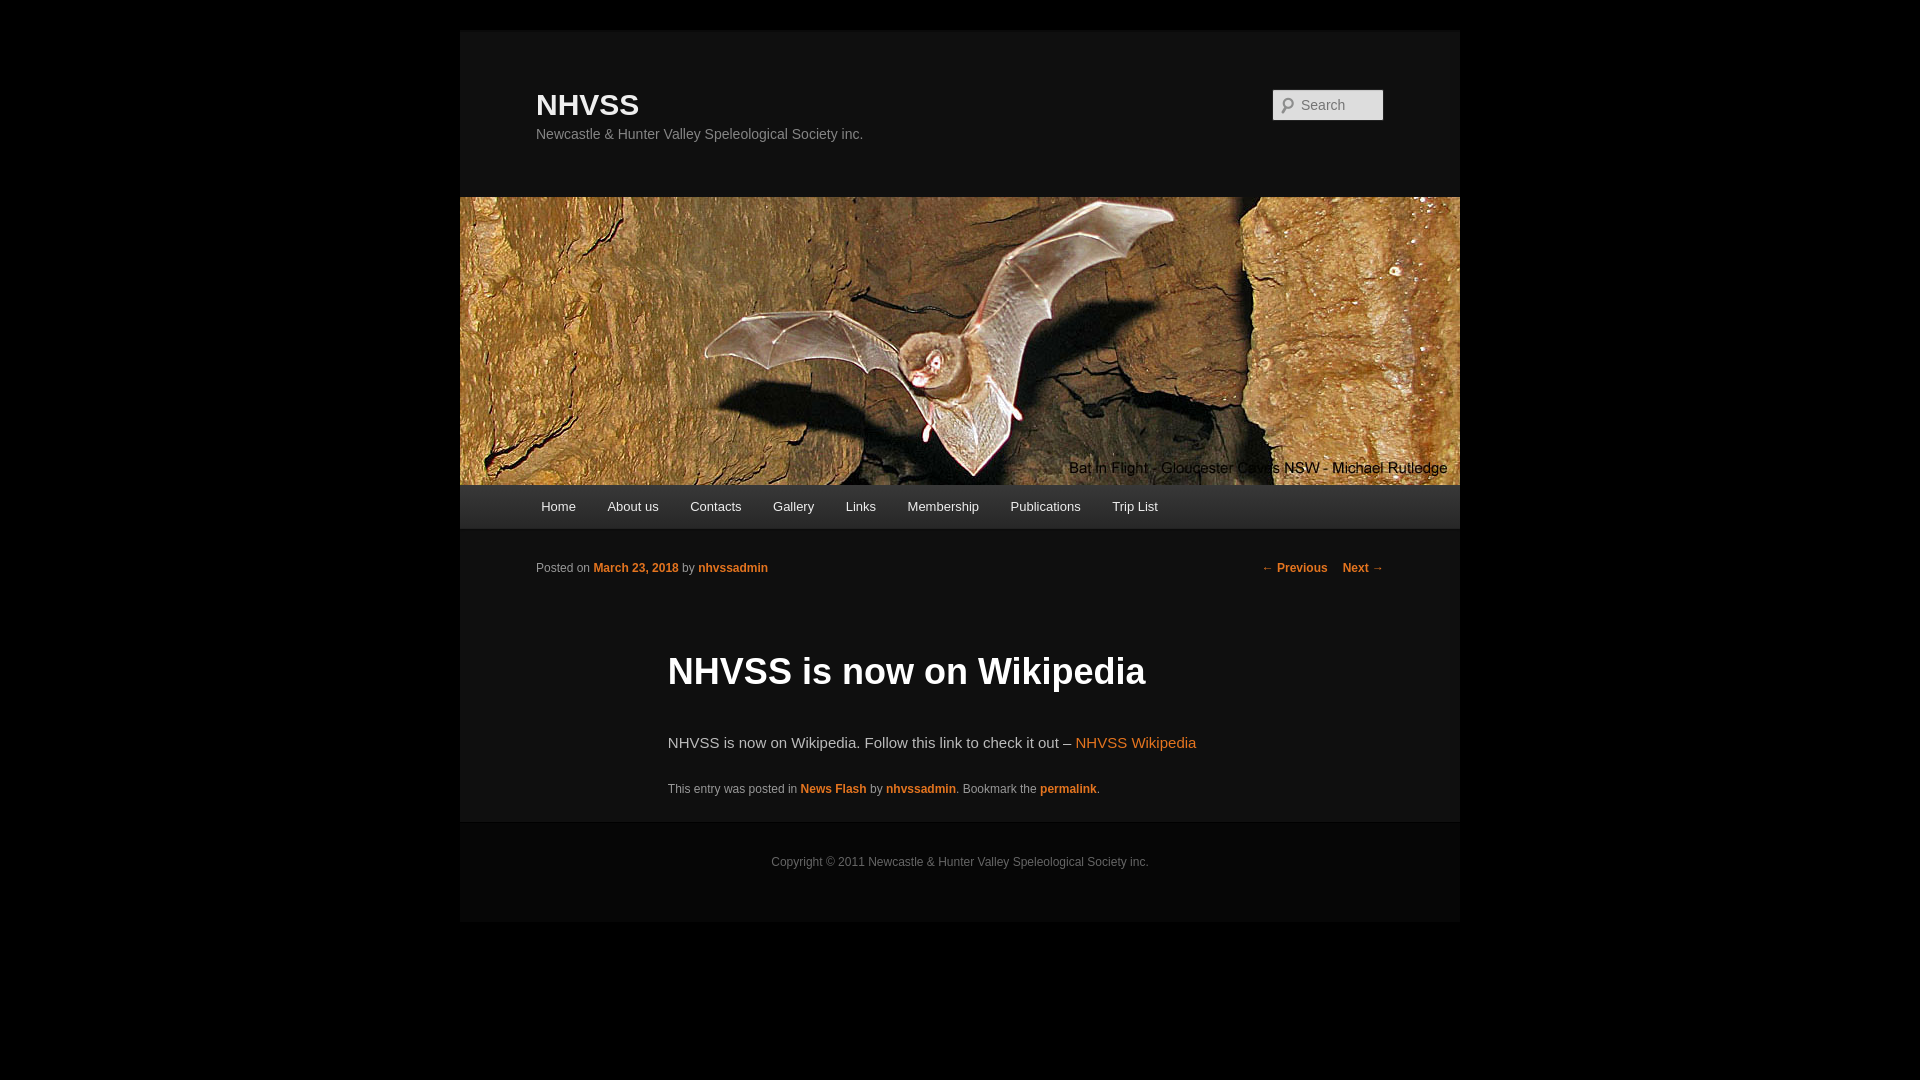  I want to click on permalink, so click(1068, 789).